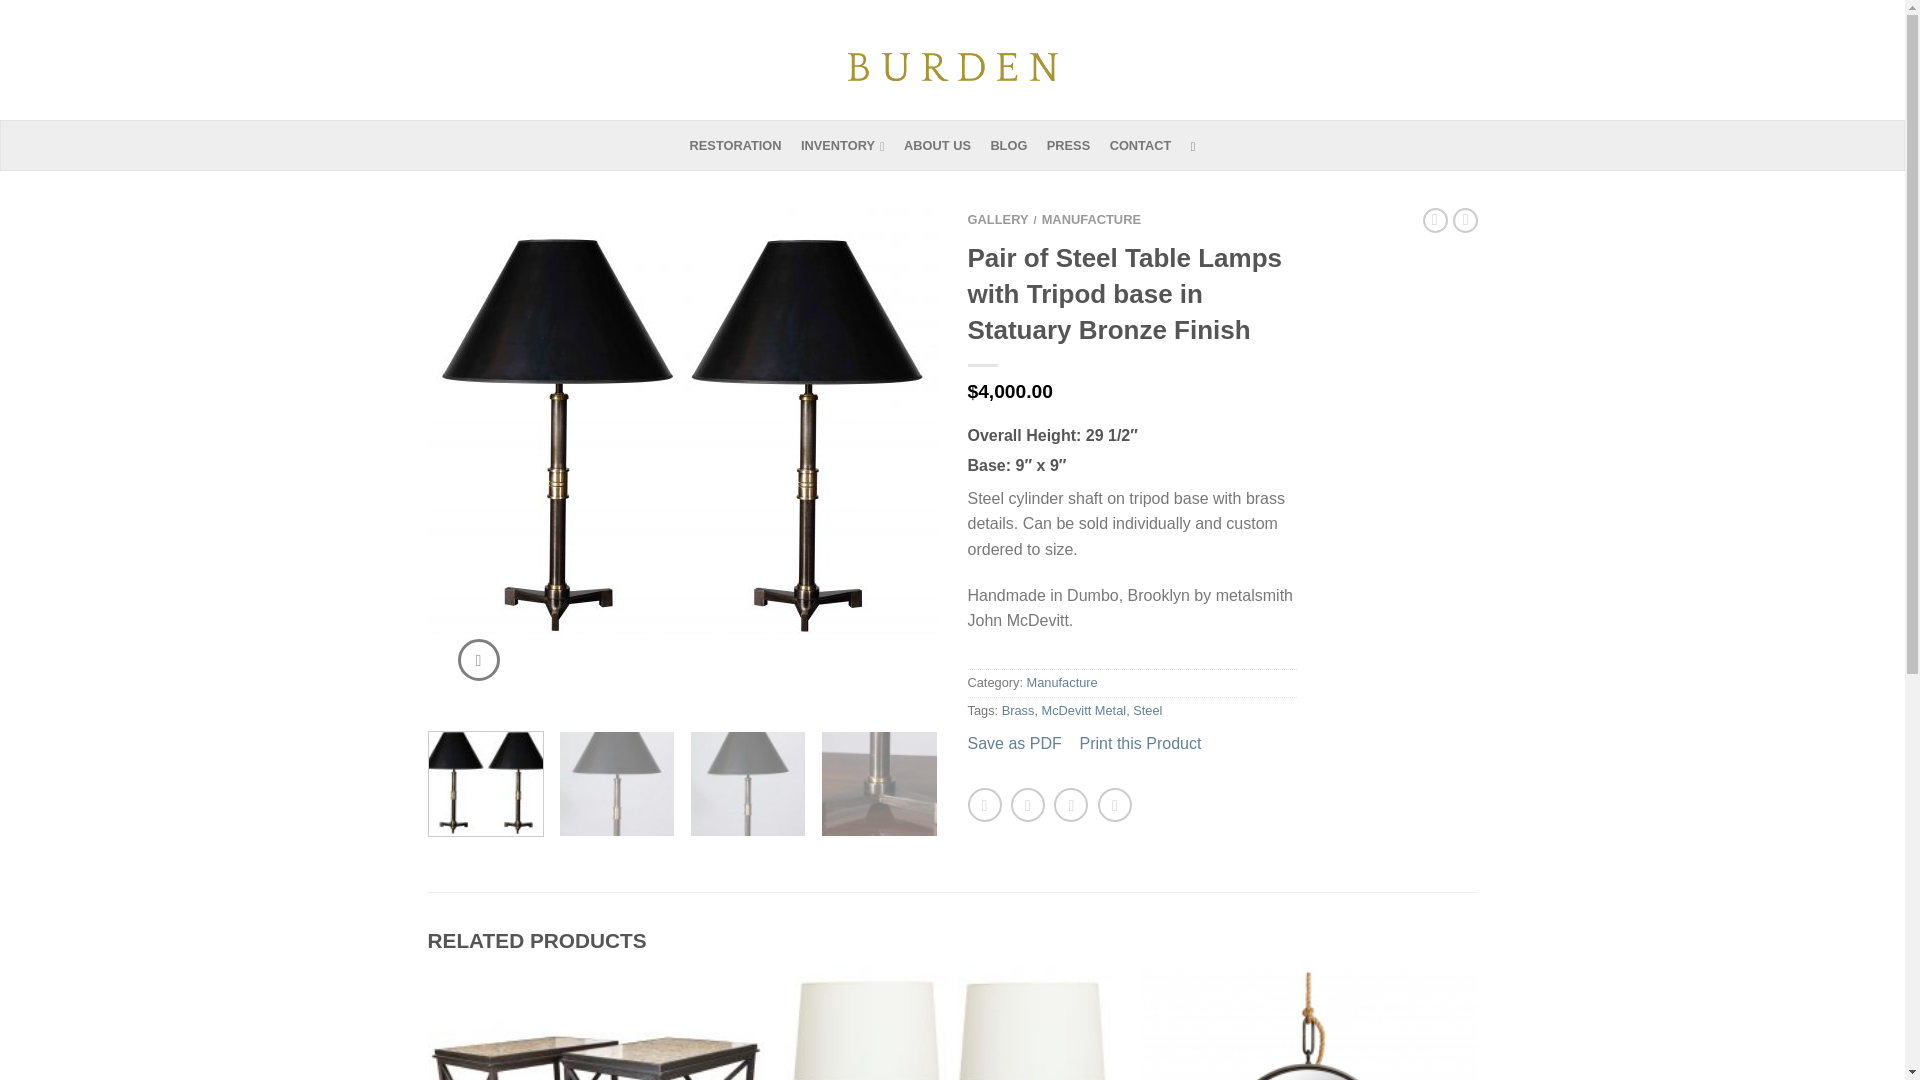 Image resolution: width=1920 pixels, height=1080 pixels. I want to click on CONTACT, so click(1148, 146).